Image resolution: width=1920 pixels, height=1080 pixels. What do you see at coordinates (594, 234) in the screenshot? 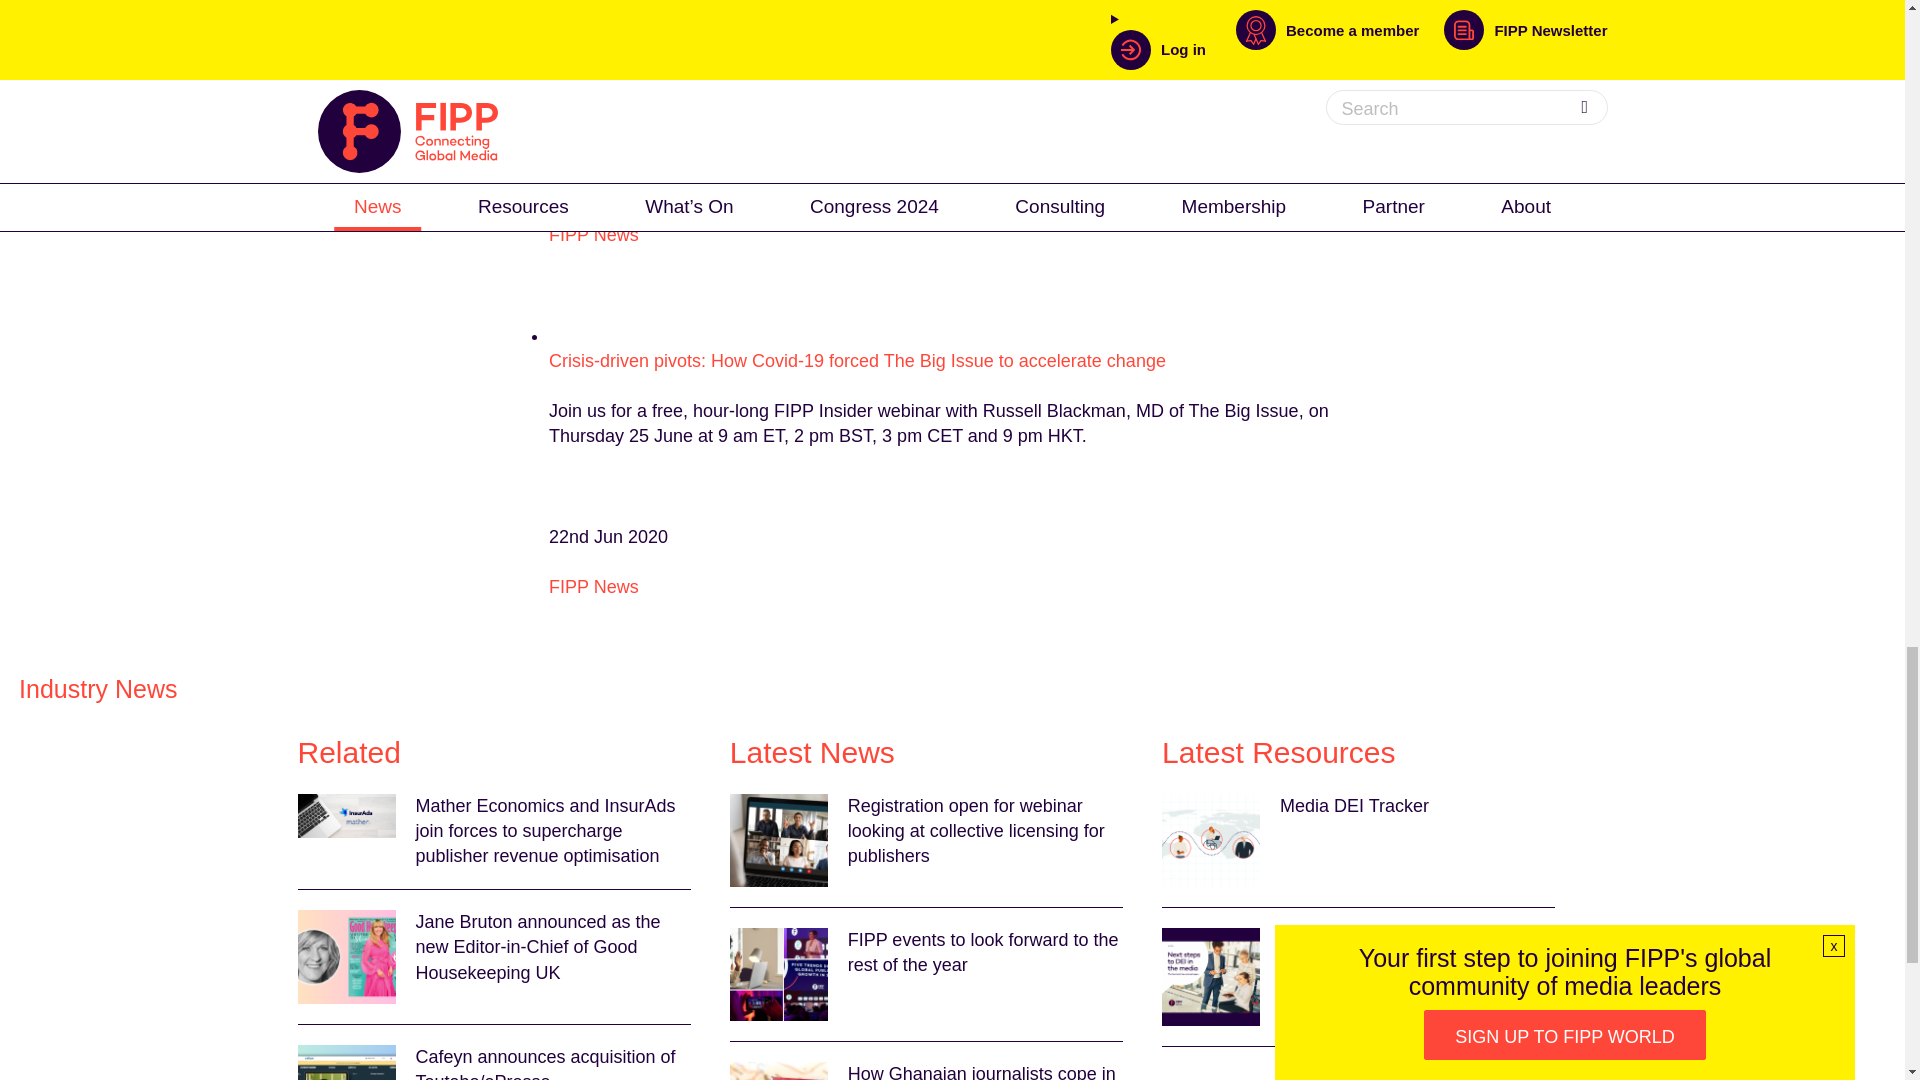
I see `FIPP News` at bounding box center [594, 234].